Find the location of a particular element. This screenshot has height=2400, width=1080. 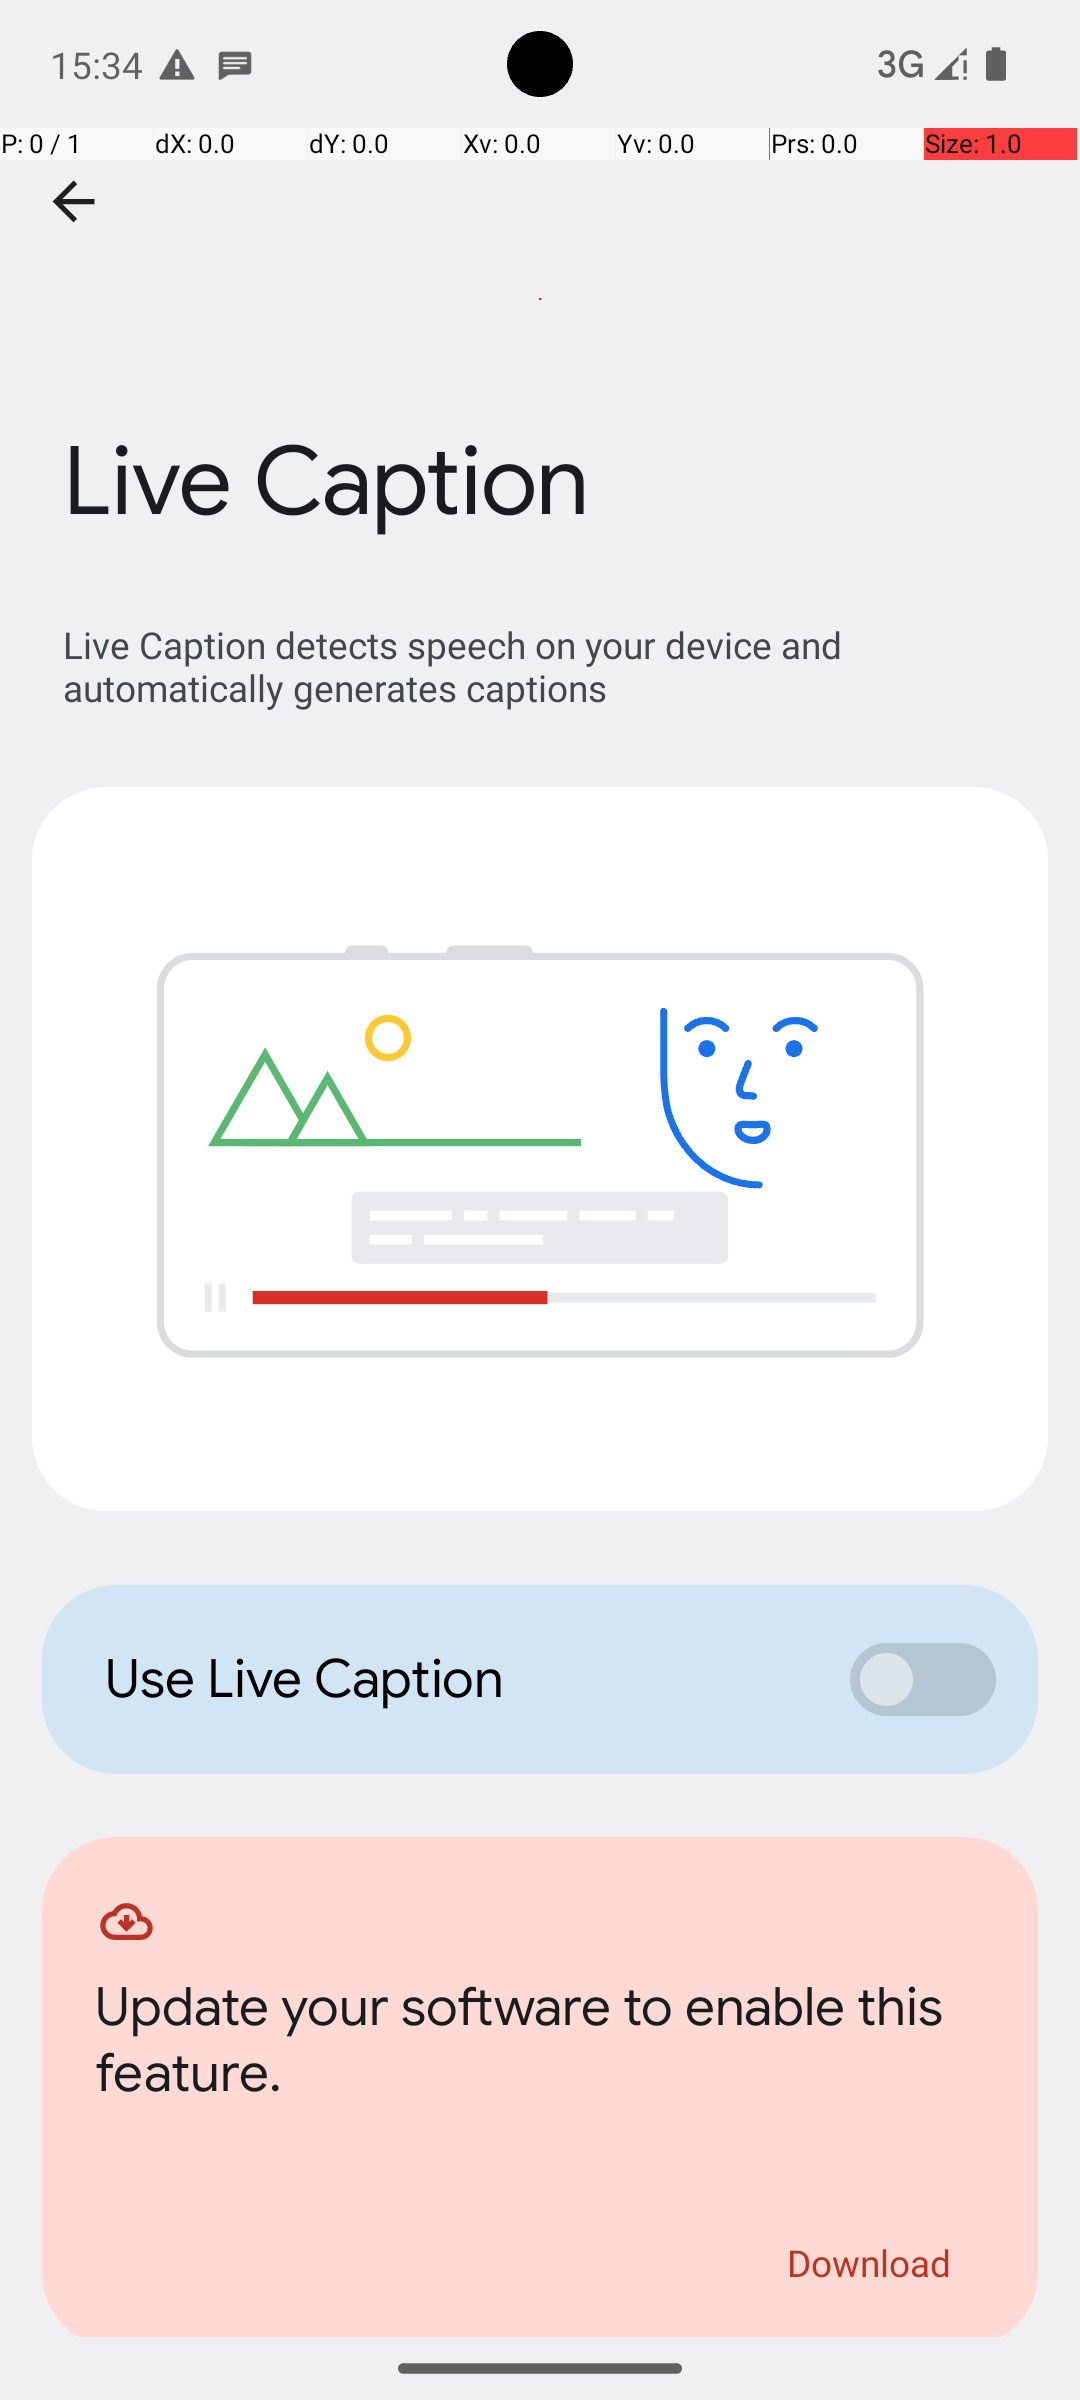

Use Live Caption is located at coordinates (456, 1679).